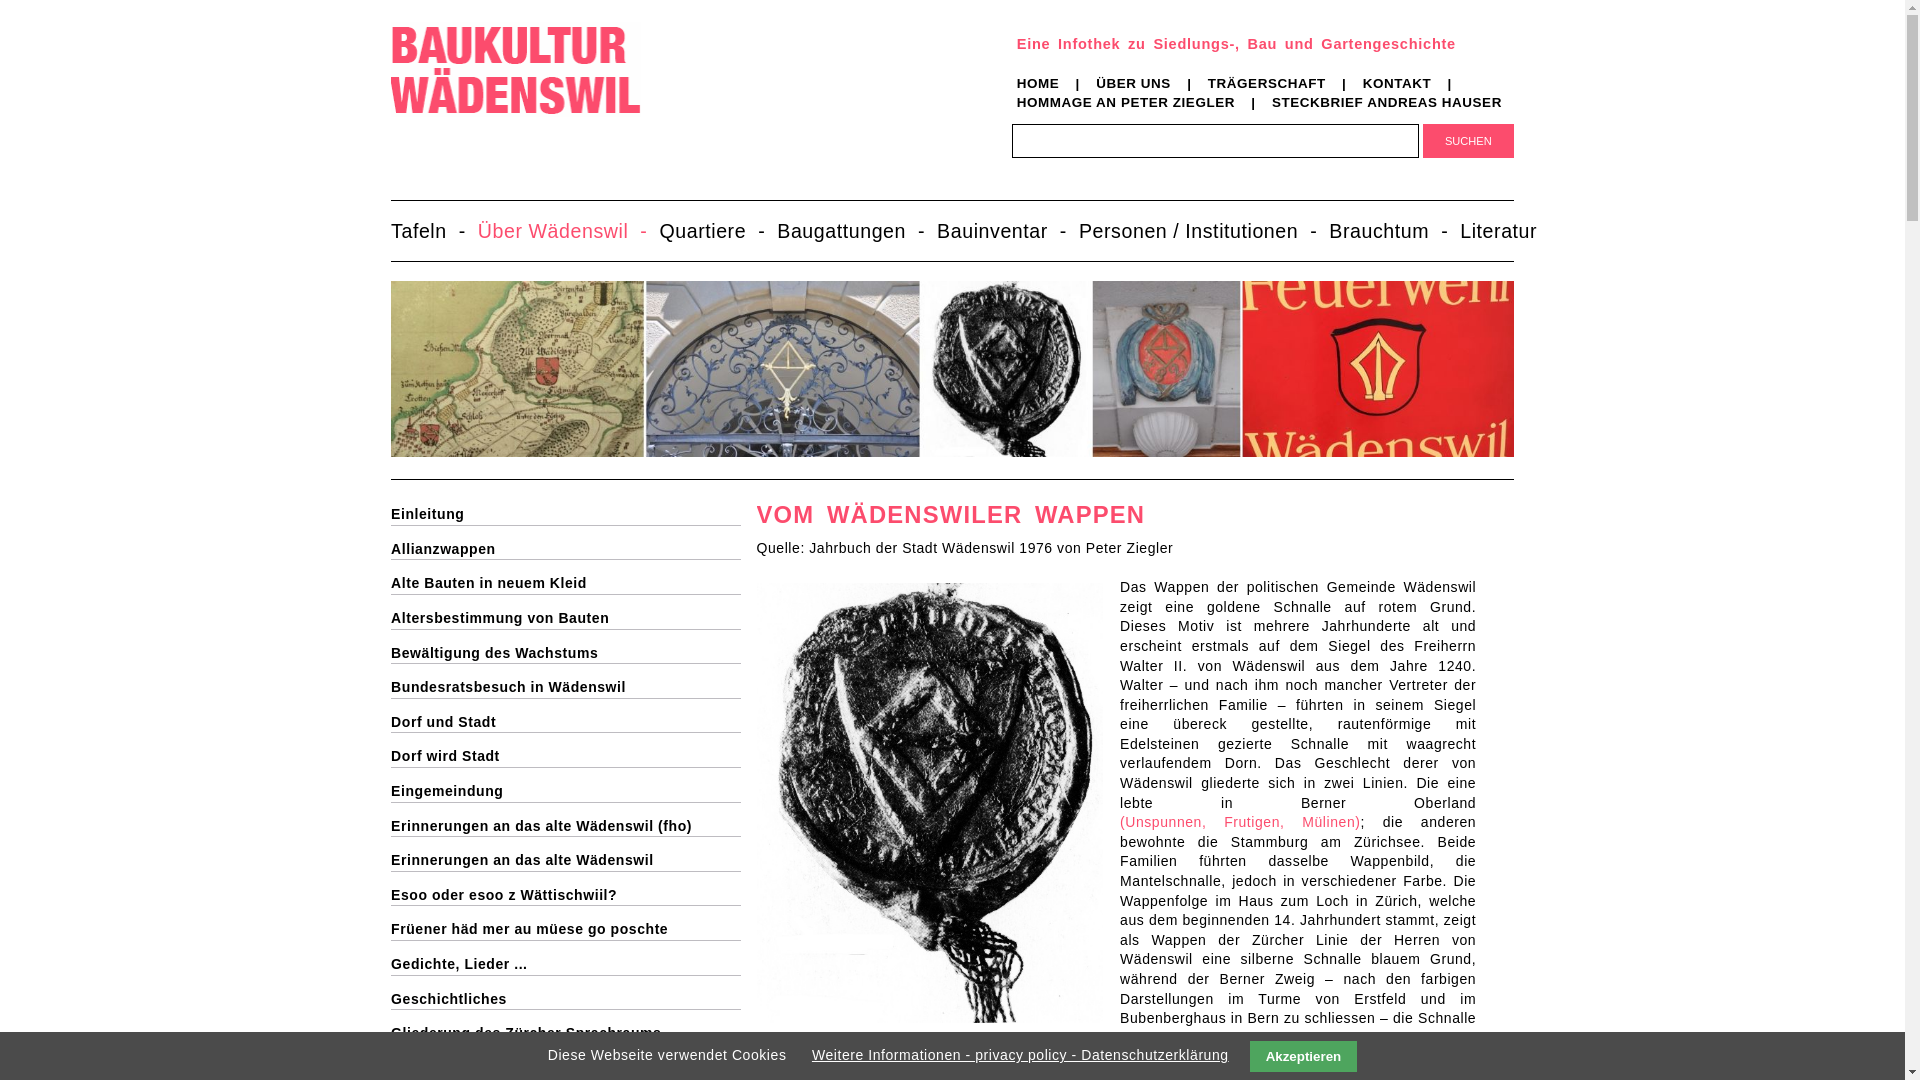 The image size is (1920, 1080). Describe the element at coordinates (566, 757) in the screenshot. I see `Dorf wird Stadt` at that location.